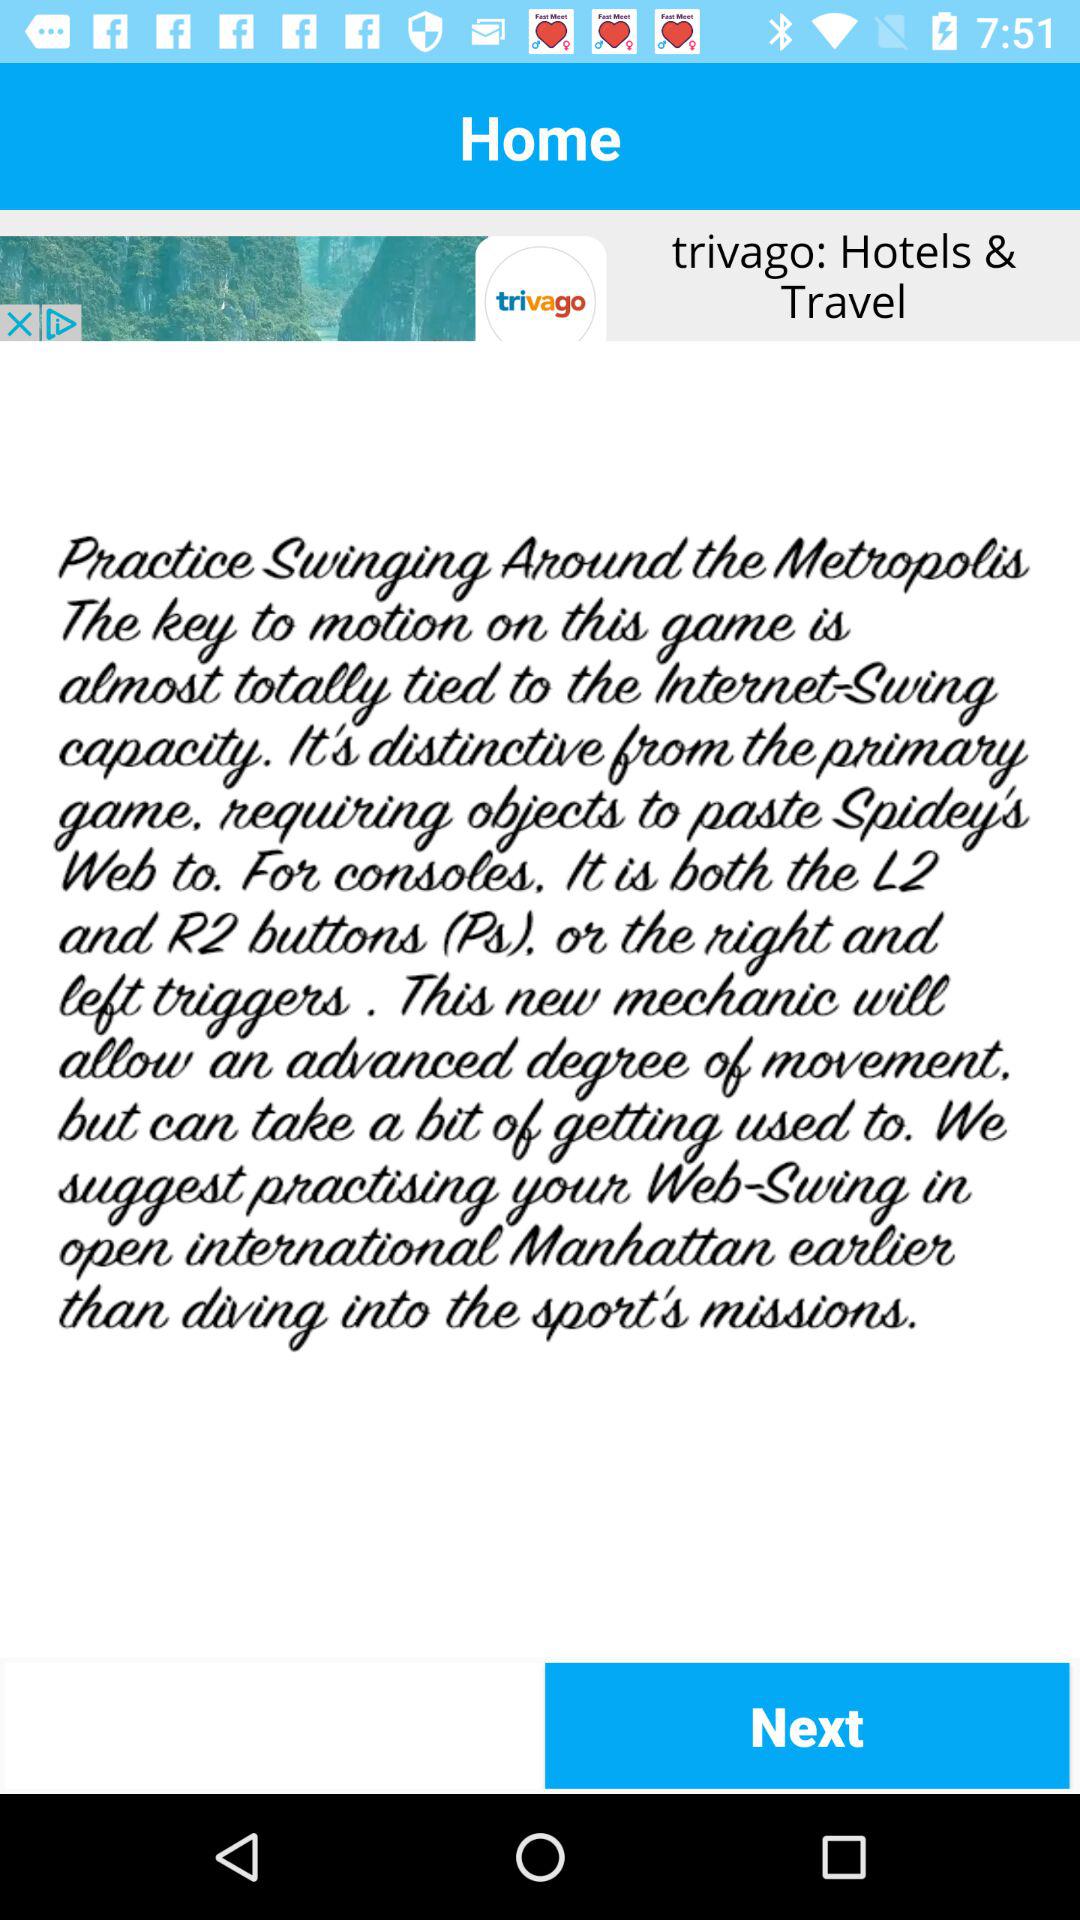  Describe the element at coordinates (540, 999) in the screenshot. I see `select the add` at that location.